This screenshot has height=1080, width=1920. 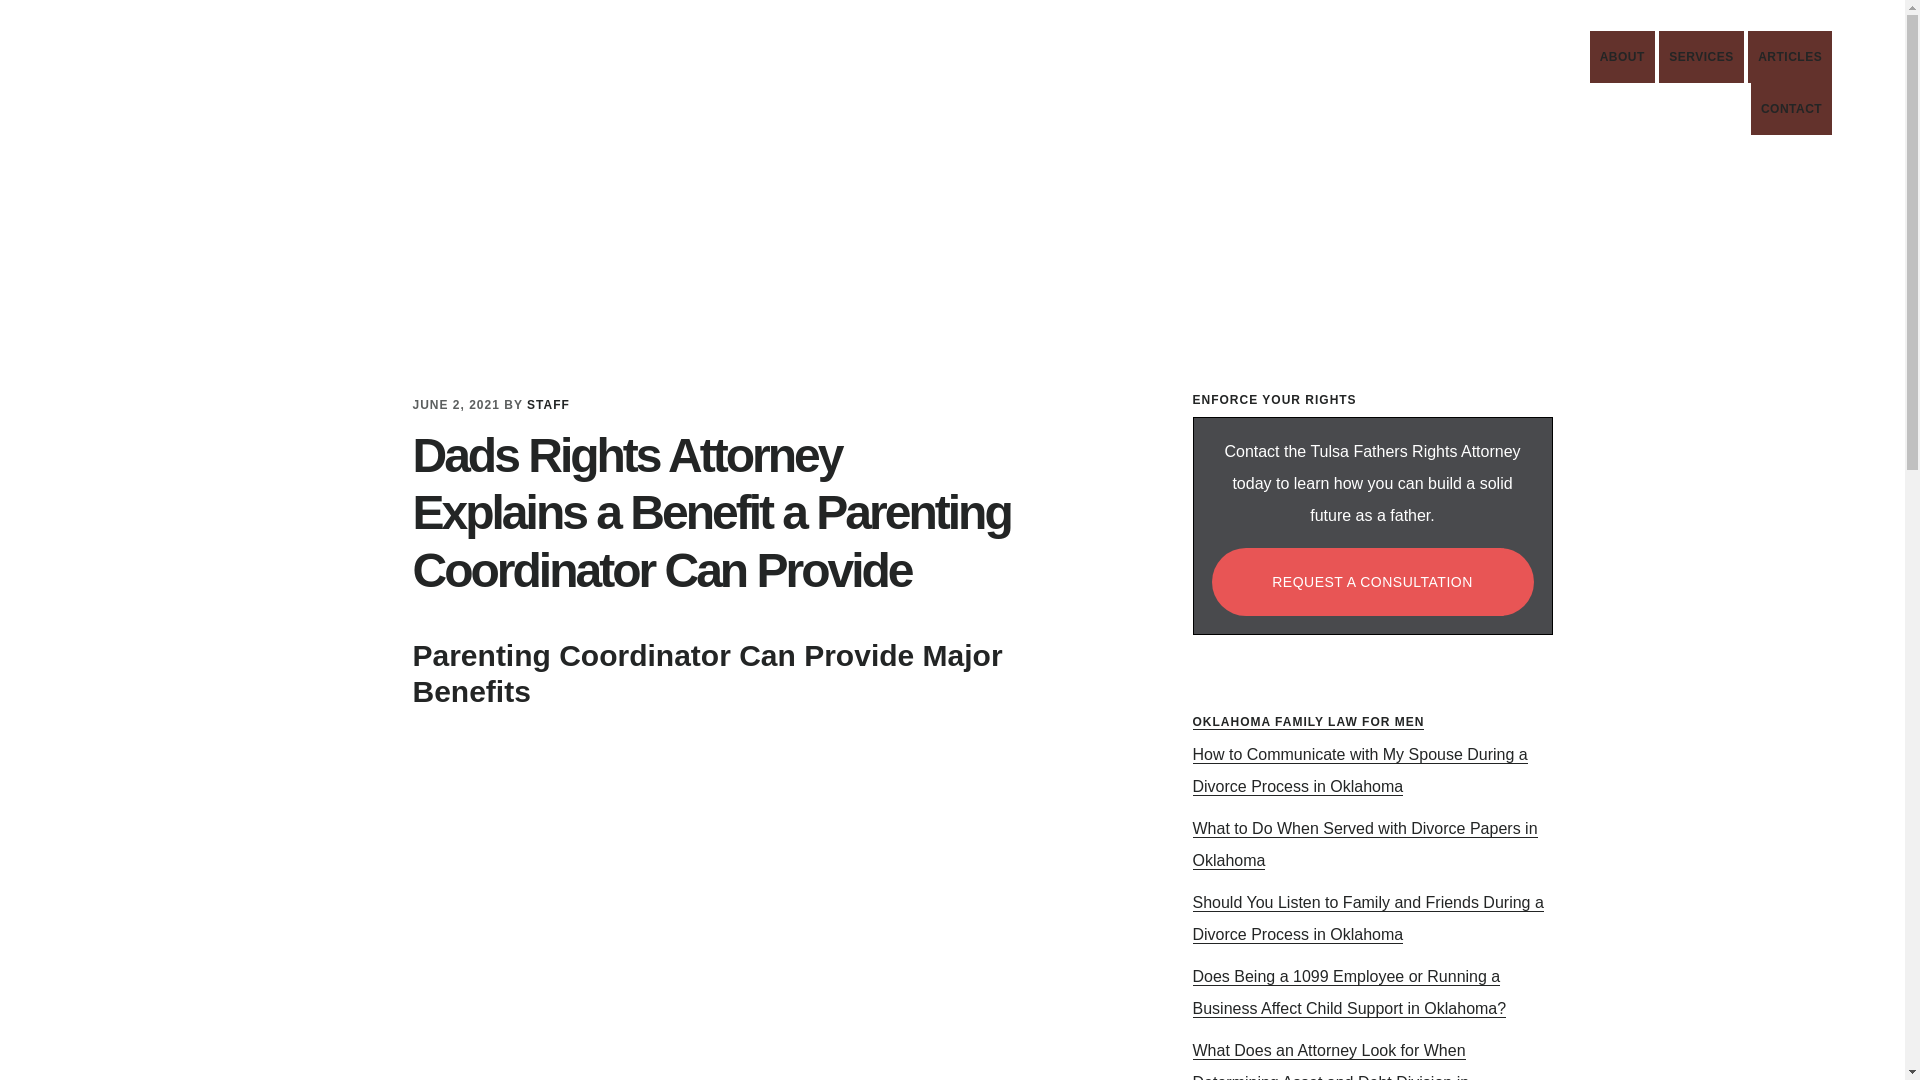 What do you see at coordinates (1308, 722) in the screenshot?
I see `OKLAHOMA FAMILY LAW FOR MEN` at bounding box center [1308, 722].